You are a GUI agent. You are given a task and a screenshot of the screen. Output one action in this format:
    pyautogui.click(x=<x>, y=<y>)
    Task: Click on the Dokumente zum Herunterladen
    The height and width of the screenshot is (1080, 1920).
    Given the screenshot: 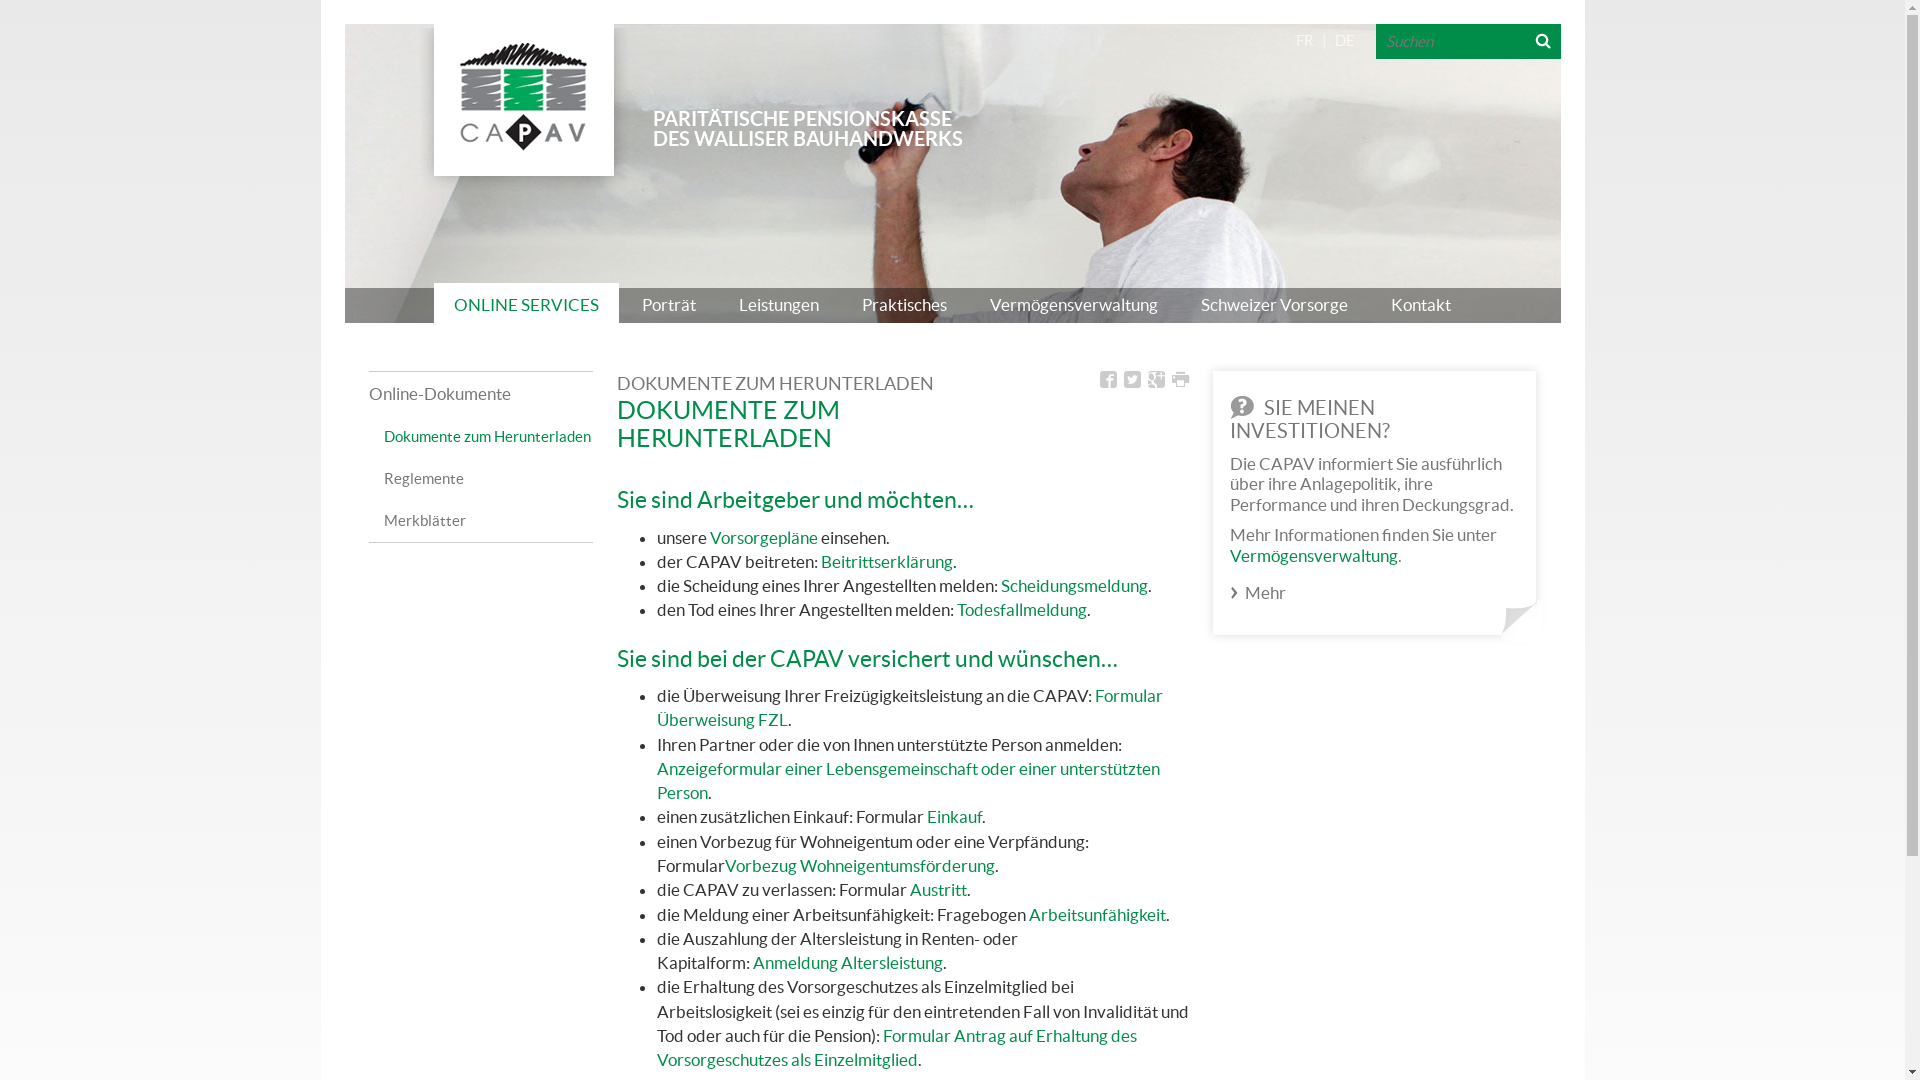 What is the action you would take?
    pyautogui.click(x=488, y=442)
    